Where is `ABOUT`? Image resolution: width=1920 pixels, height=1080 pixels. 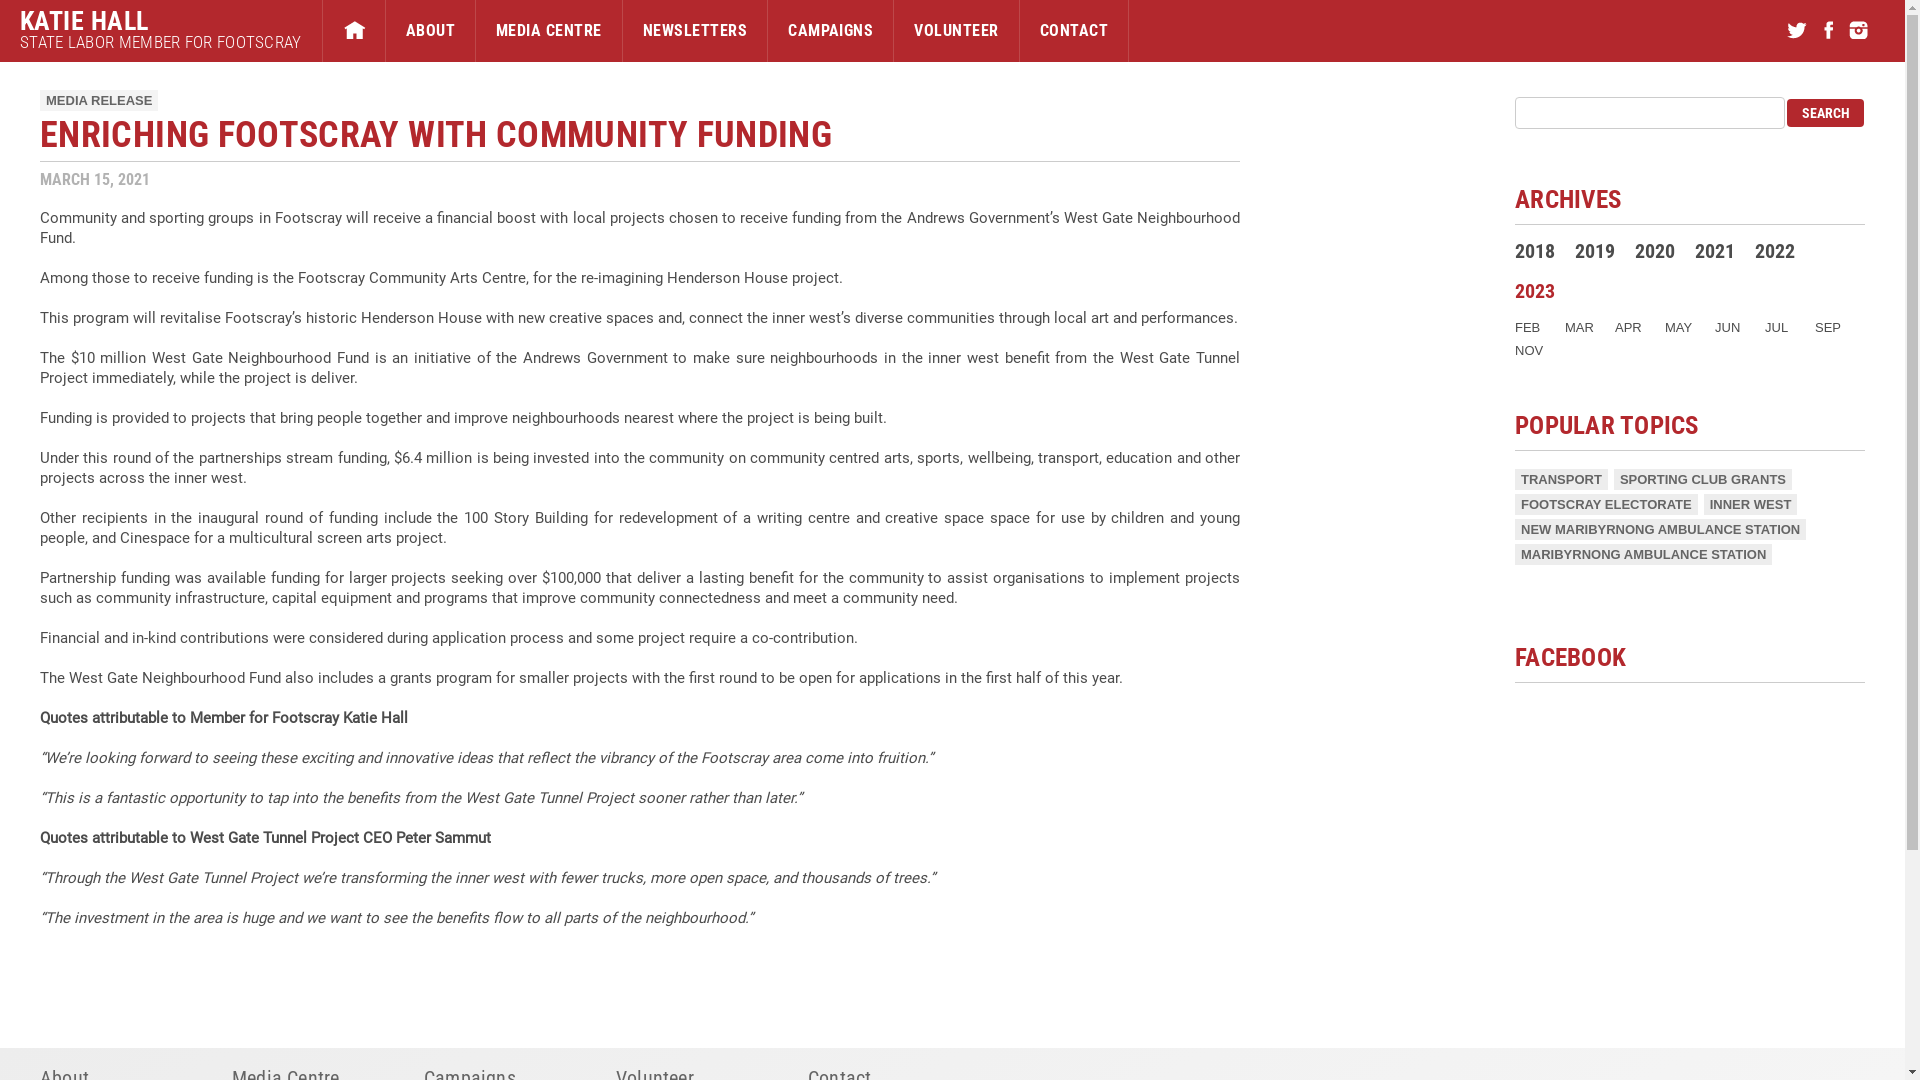
ABOUT is located at coordinates (430, 31).